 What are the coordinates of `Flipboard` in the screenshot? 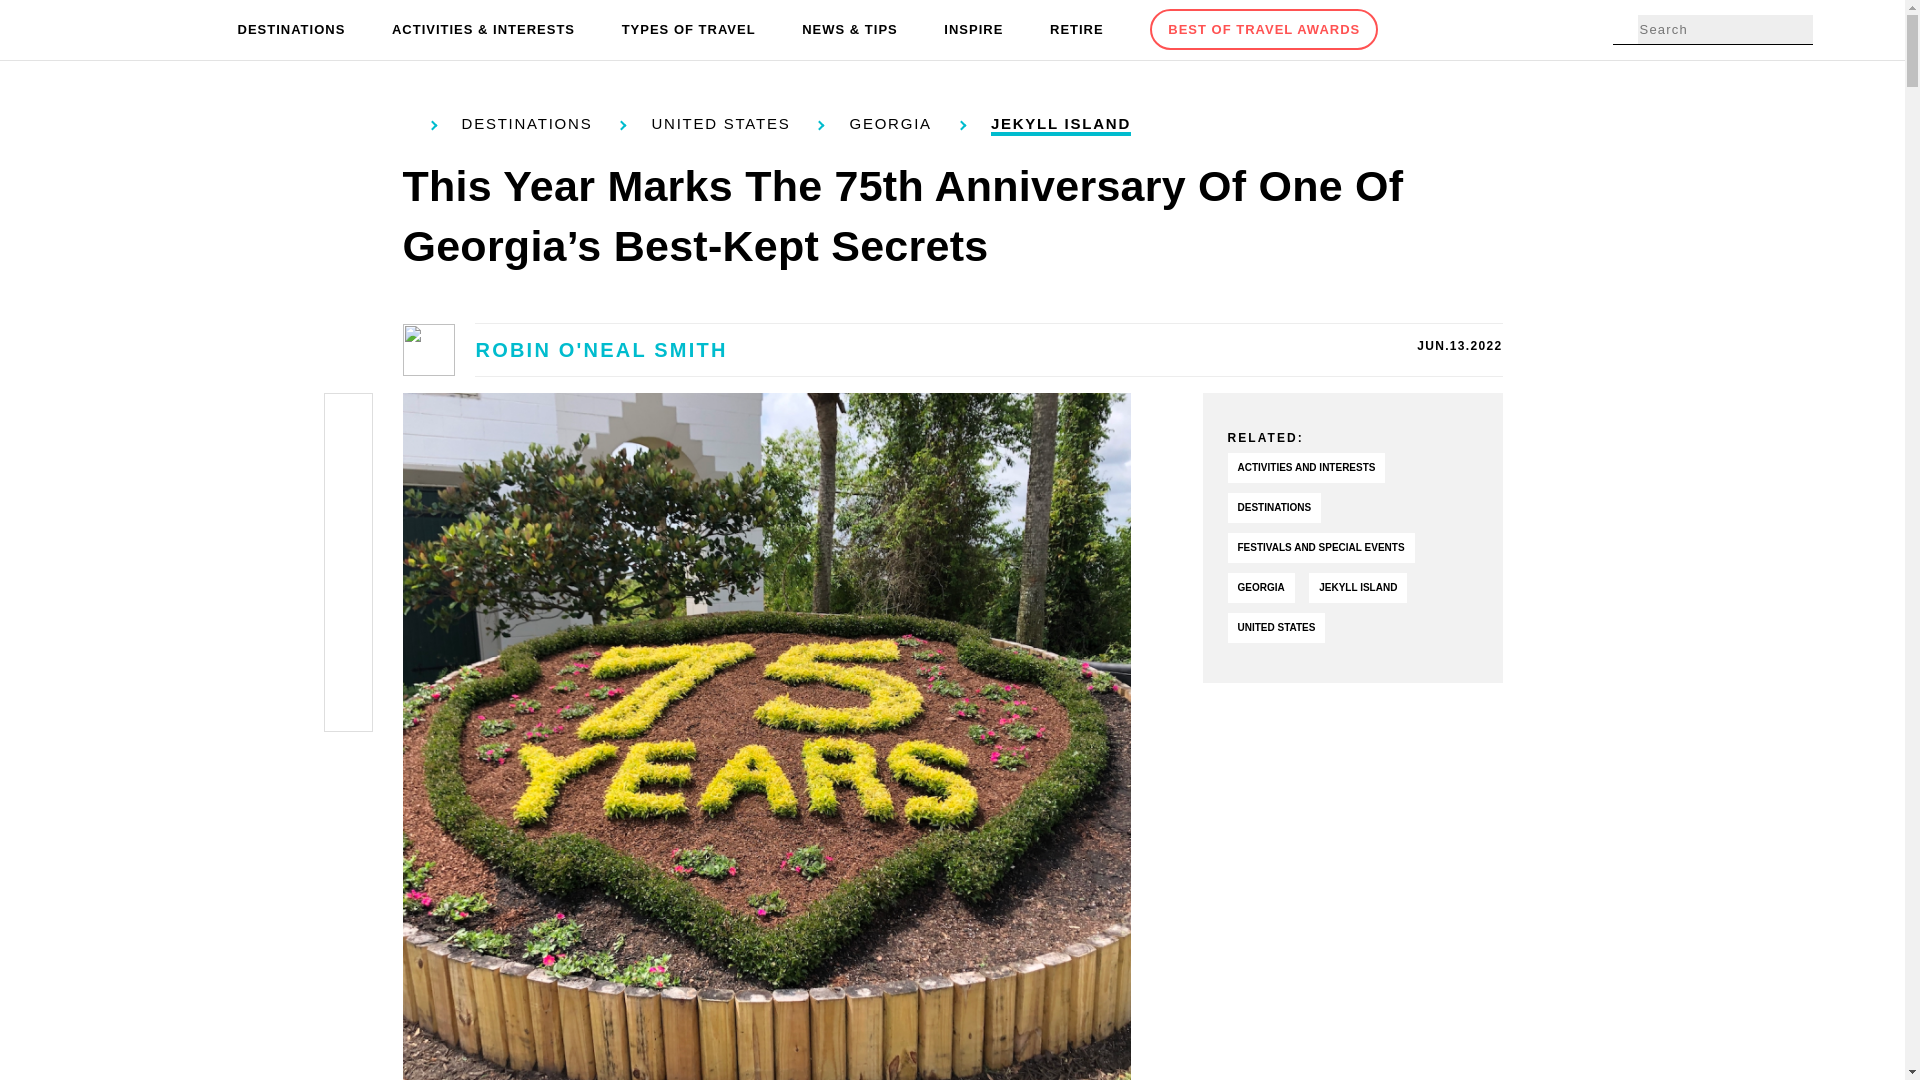 It's located at (348, 610).